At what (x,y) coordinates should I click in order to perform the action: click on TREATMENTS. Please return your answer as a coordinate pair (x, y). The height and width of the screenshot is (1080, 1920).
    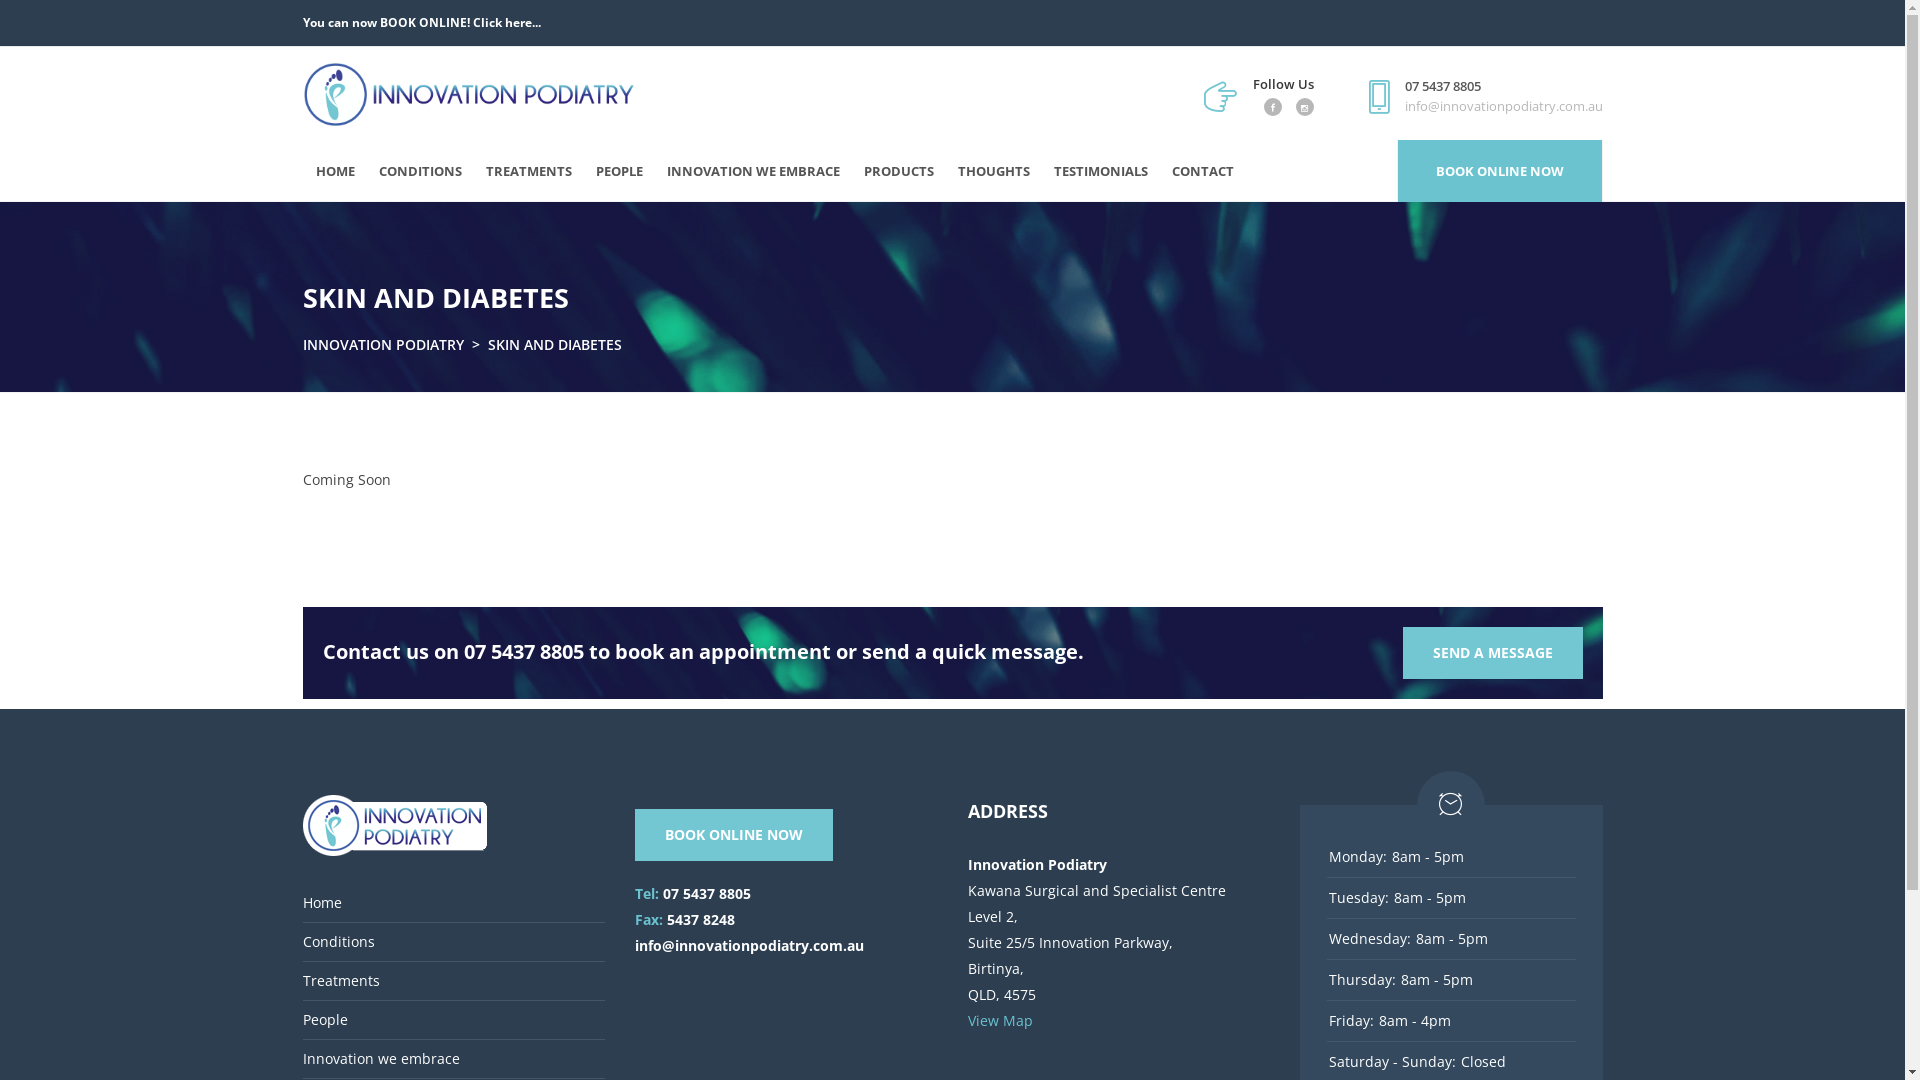
    Looking at the image, I should click on (529, 171).